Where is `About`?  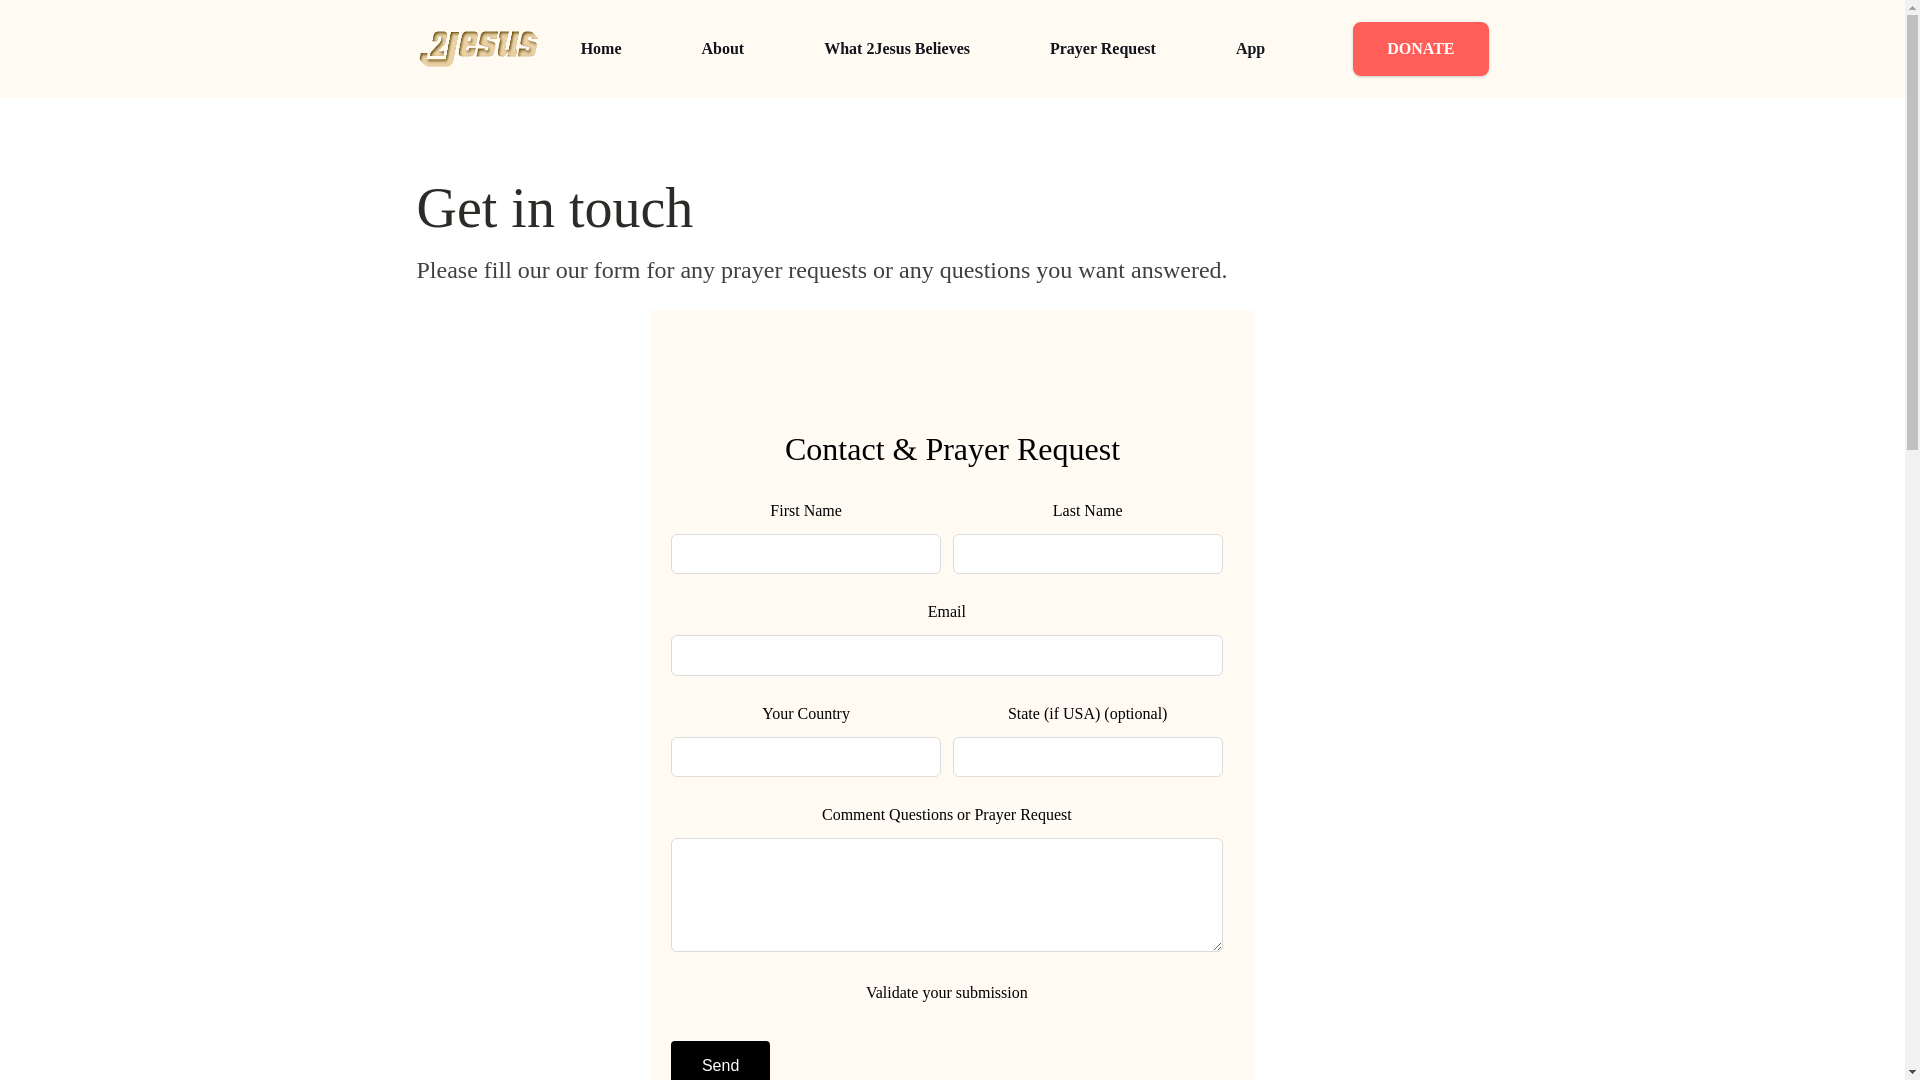
About is located at coordinates (722, 49).